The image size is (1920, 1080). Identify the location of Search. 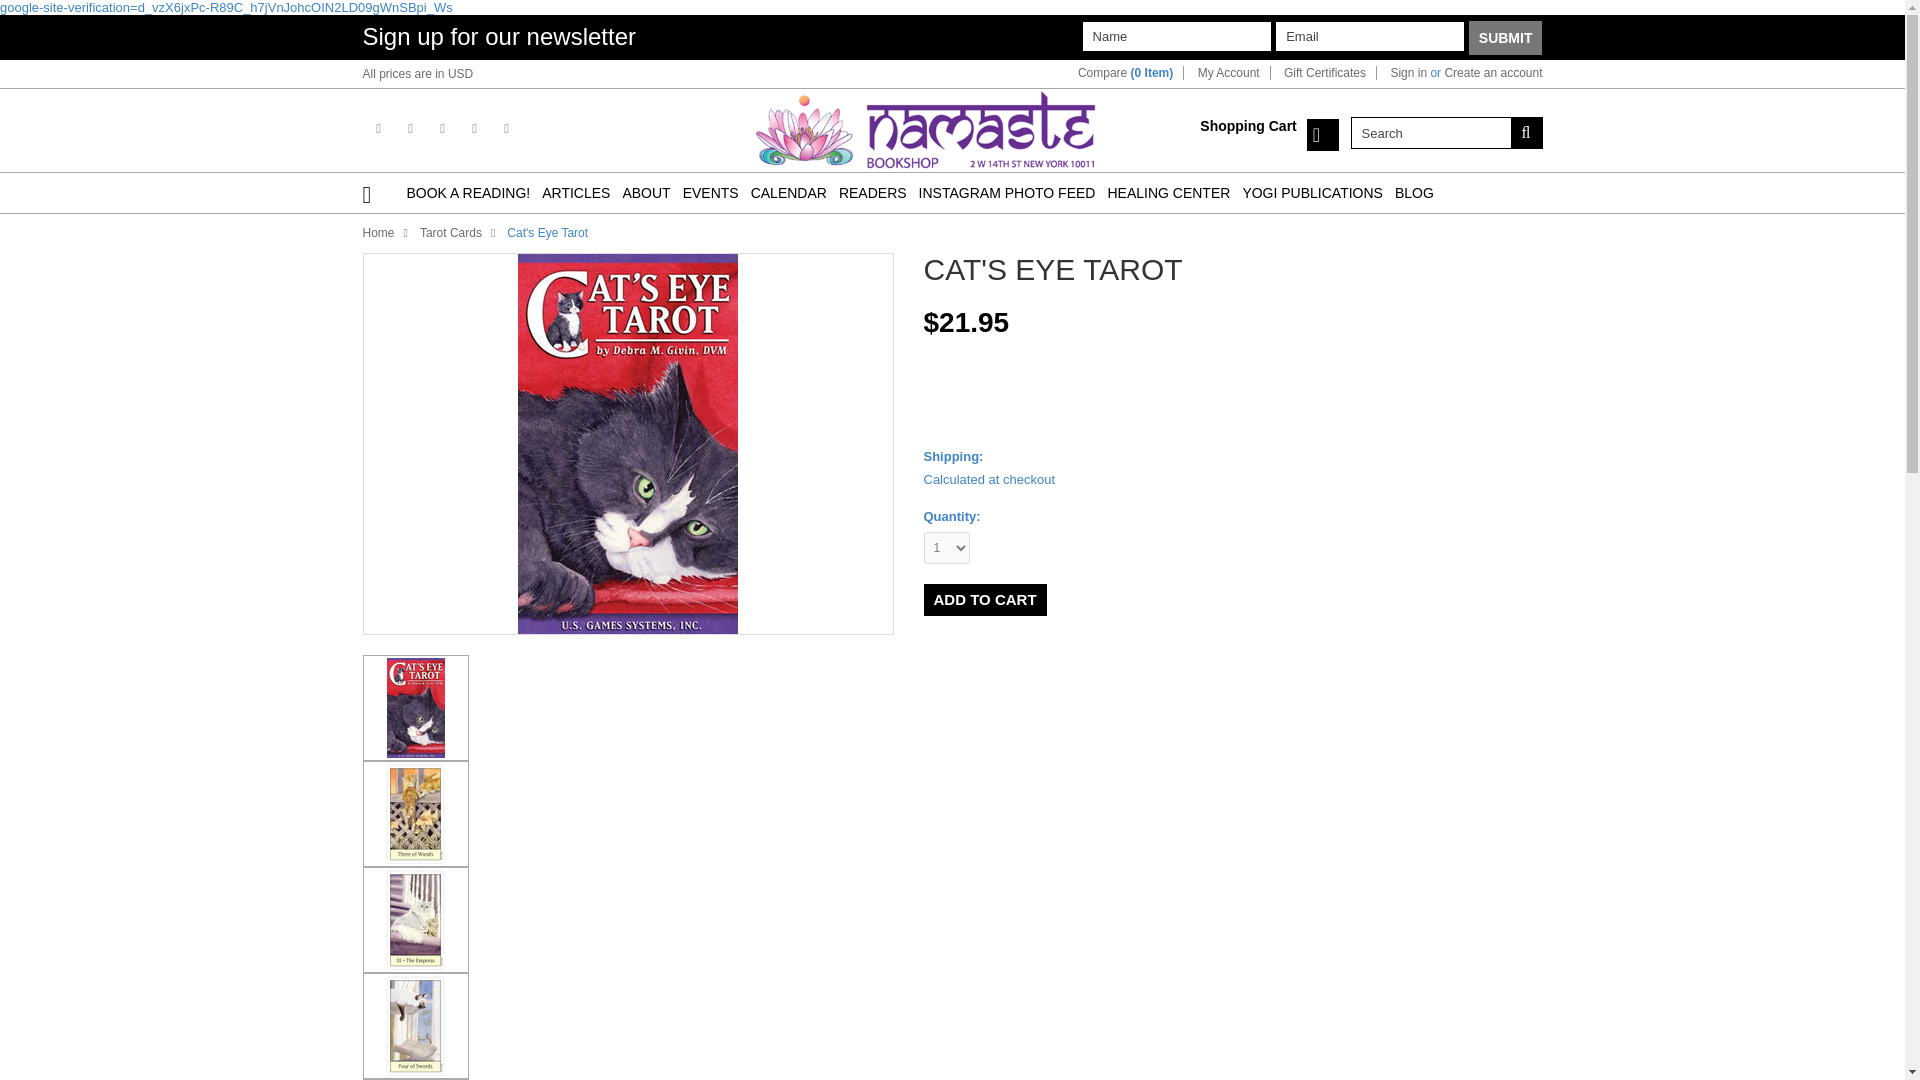
(1525, 132).